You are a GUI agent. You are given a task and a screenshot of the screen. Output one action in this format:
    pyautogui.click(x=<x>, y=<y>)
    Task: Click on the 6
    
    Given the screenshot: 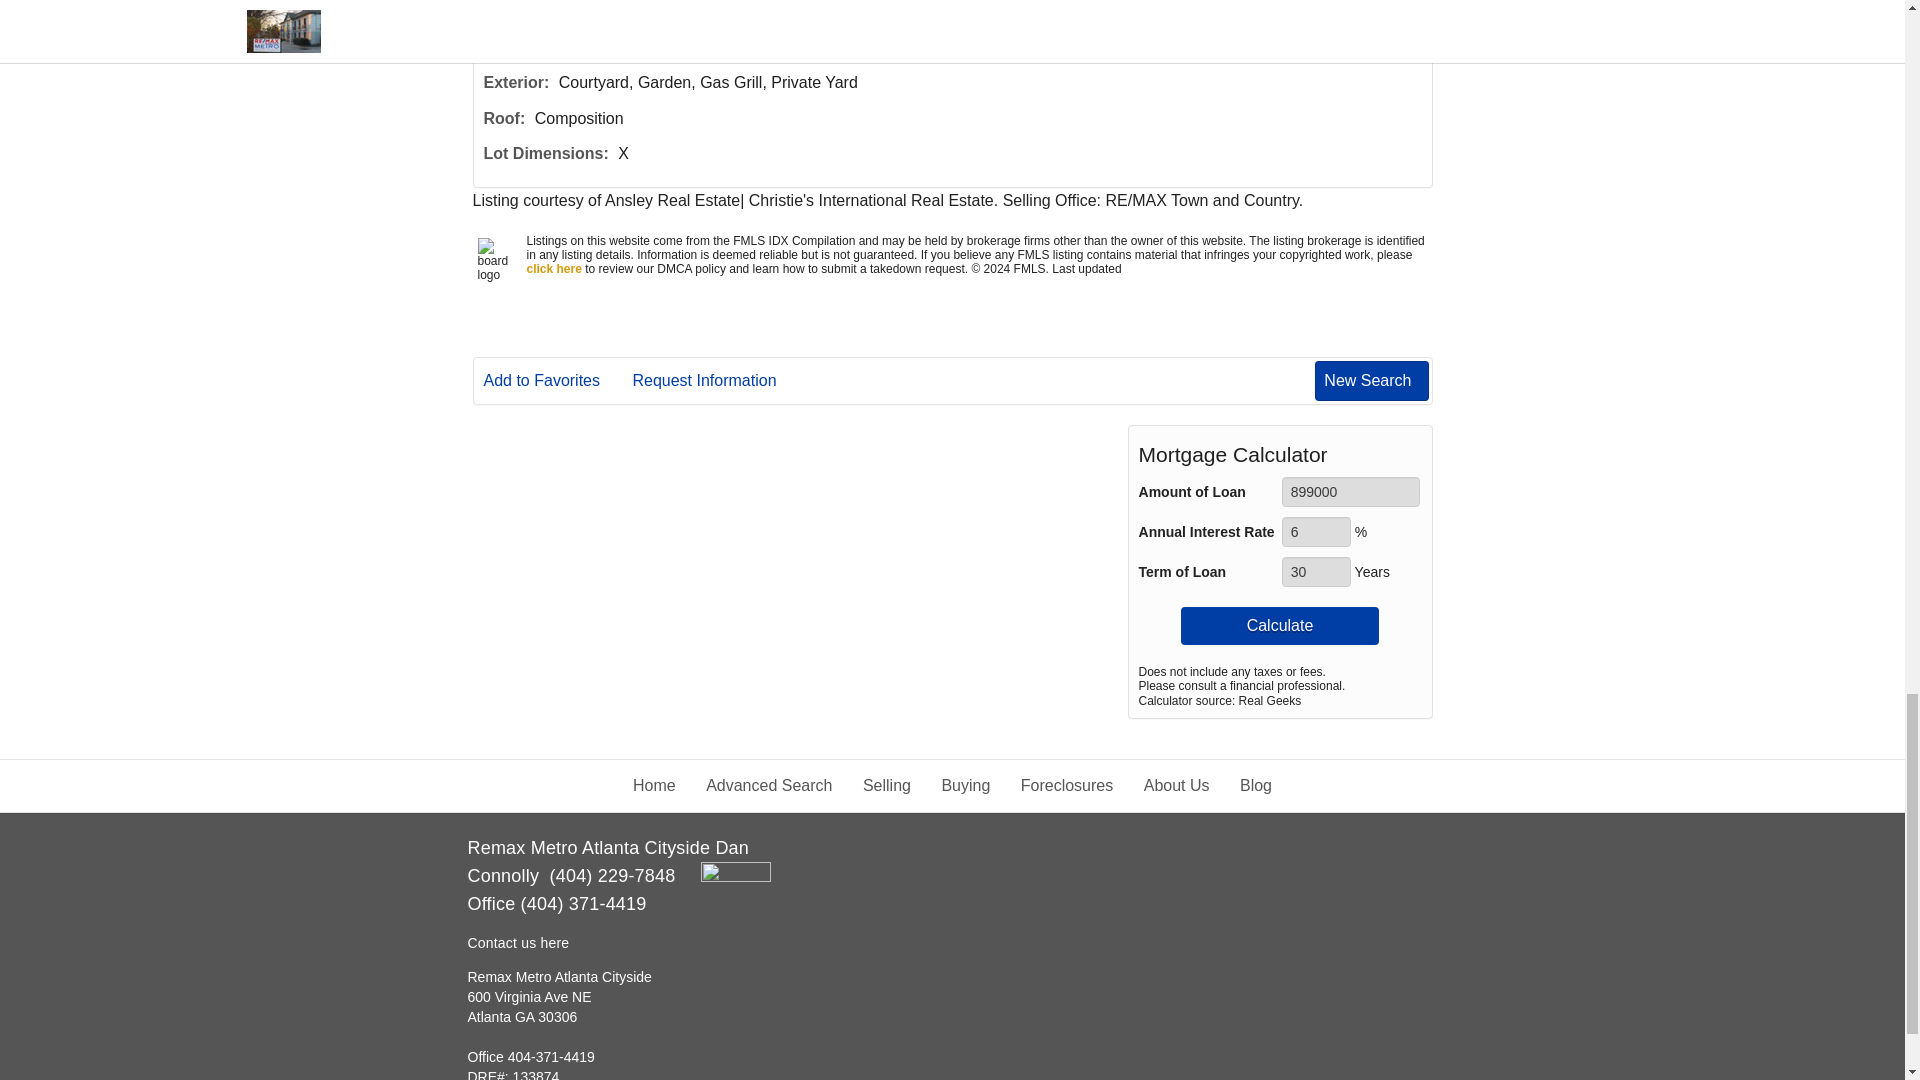 What is the action you would take?
    pyautogui.click(x=1316, y=532)
    